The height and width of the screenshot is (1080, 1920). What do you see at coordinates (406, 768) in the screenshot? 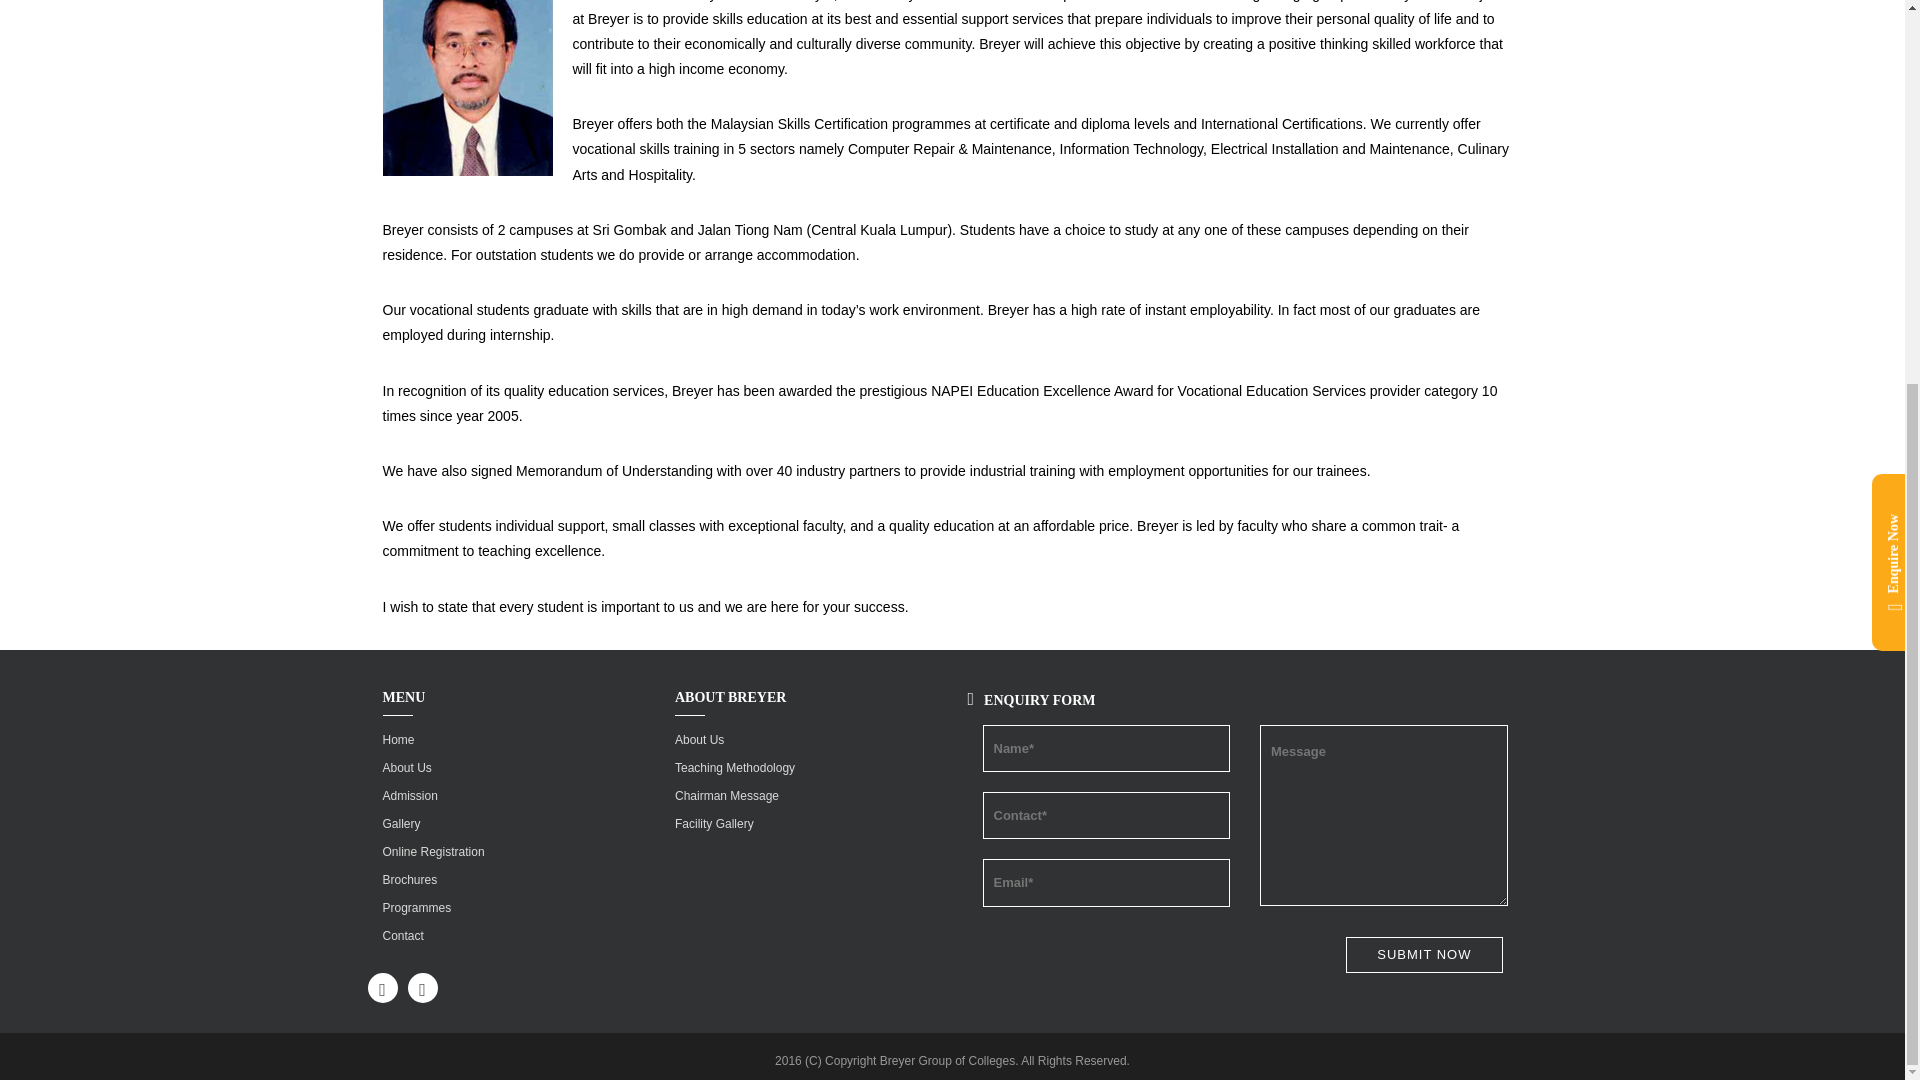
I see `About Us` at bounding box center [406, 768].